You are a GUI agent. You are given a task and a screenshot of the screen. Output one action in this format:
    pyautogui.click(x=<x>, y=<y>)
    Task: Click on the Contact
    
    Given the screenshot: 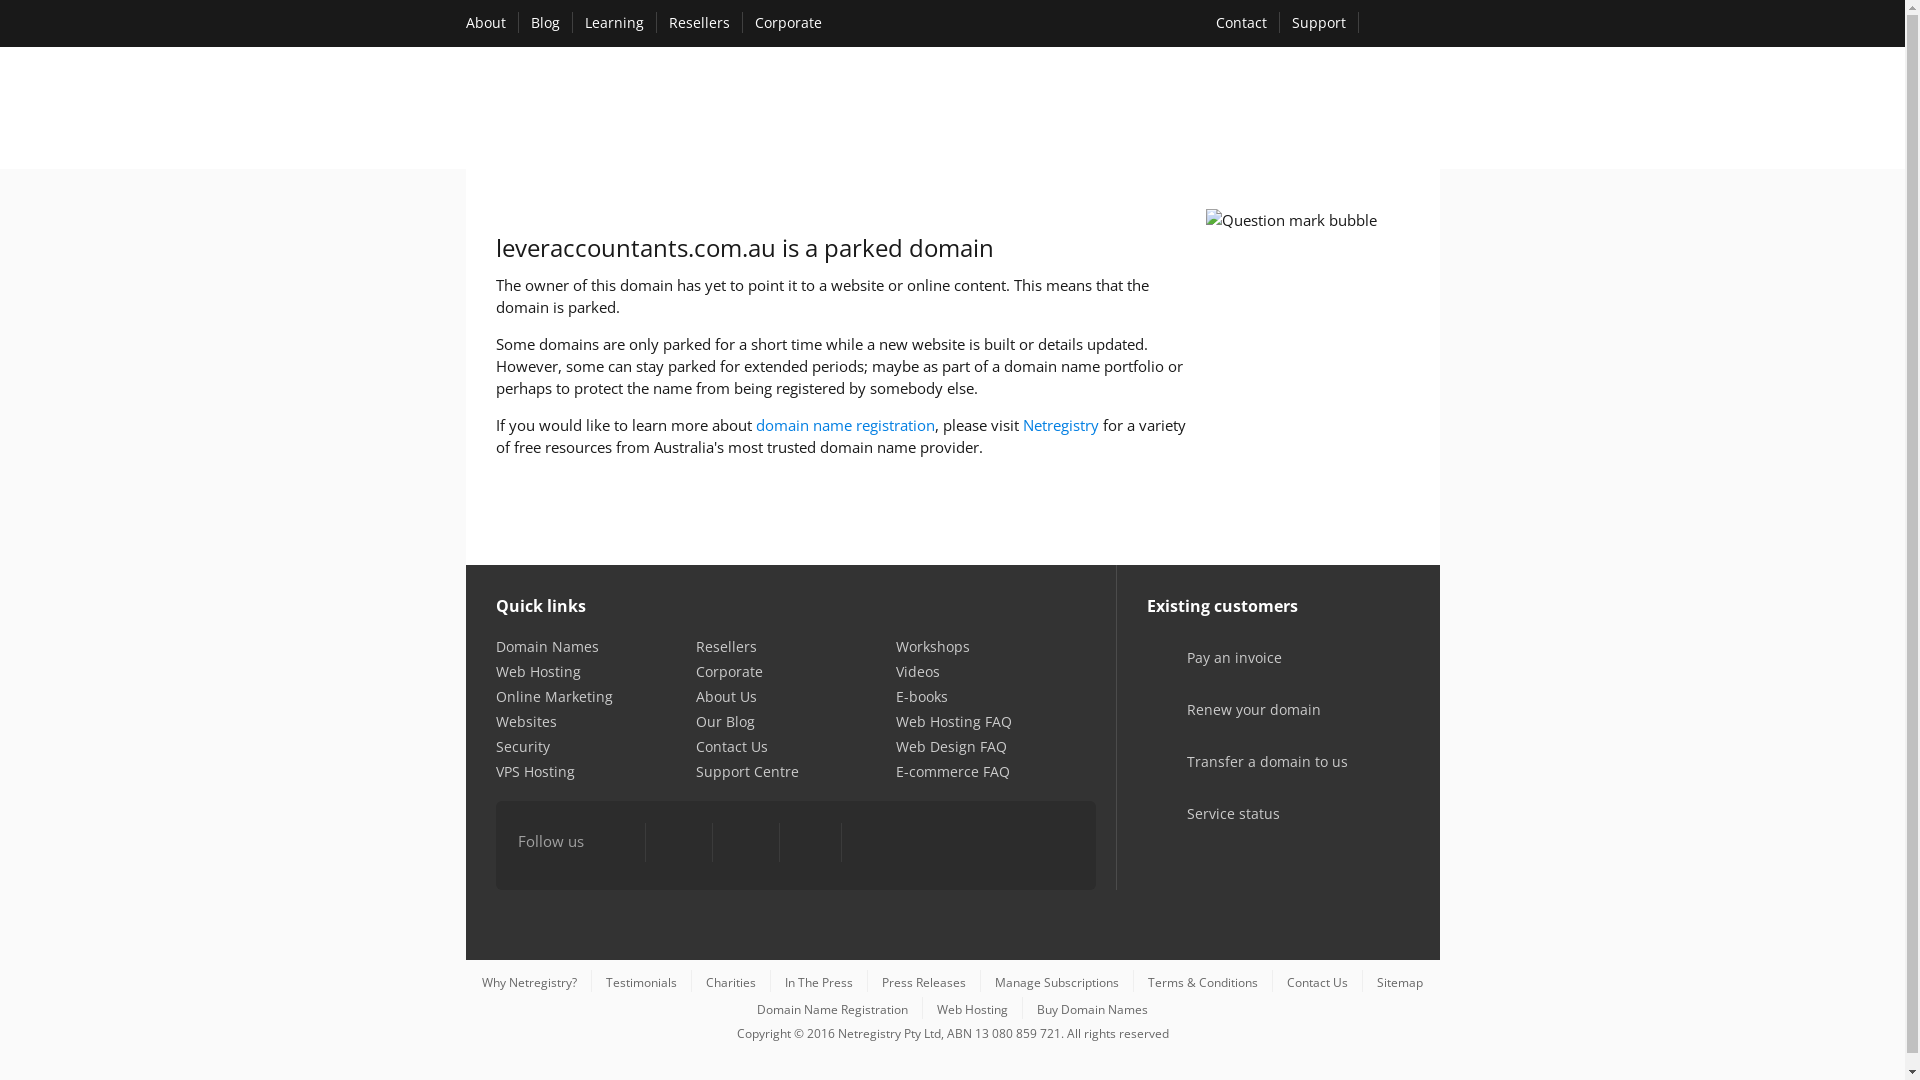 What is the action you would take?
    pyautogui.click(x=1242, y=22)
    